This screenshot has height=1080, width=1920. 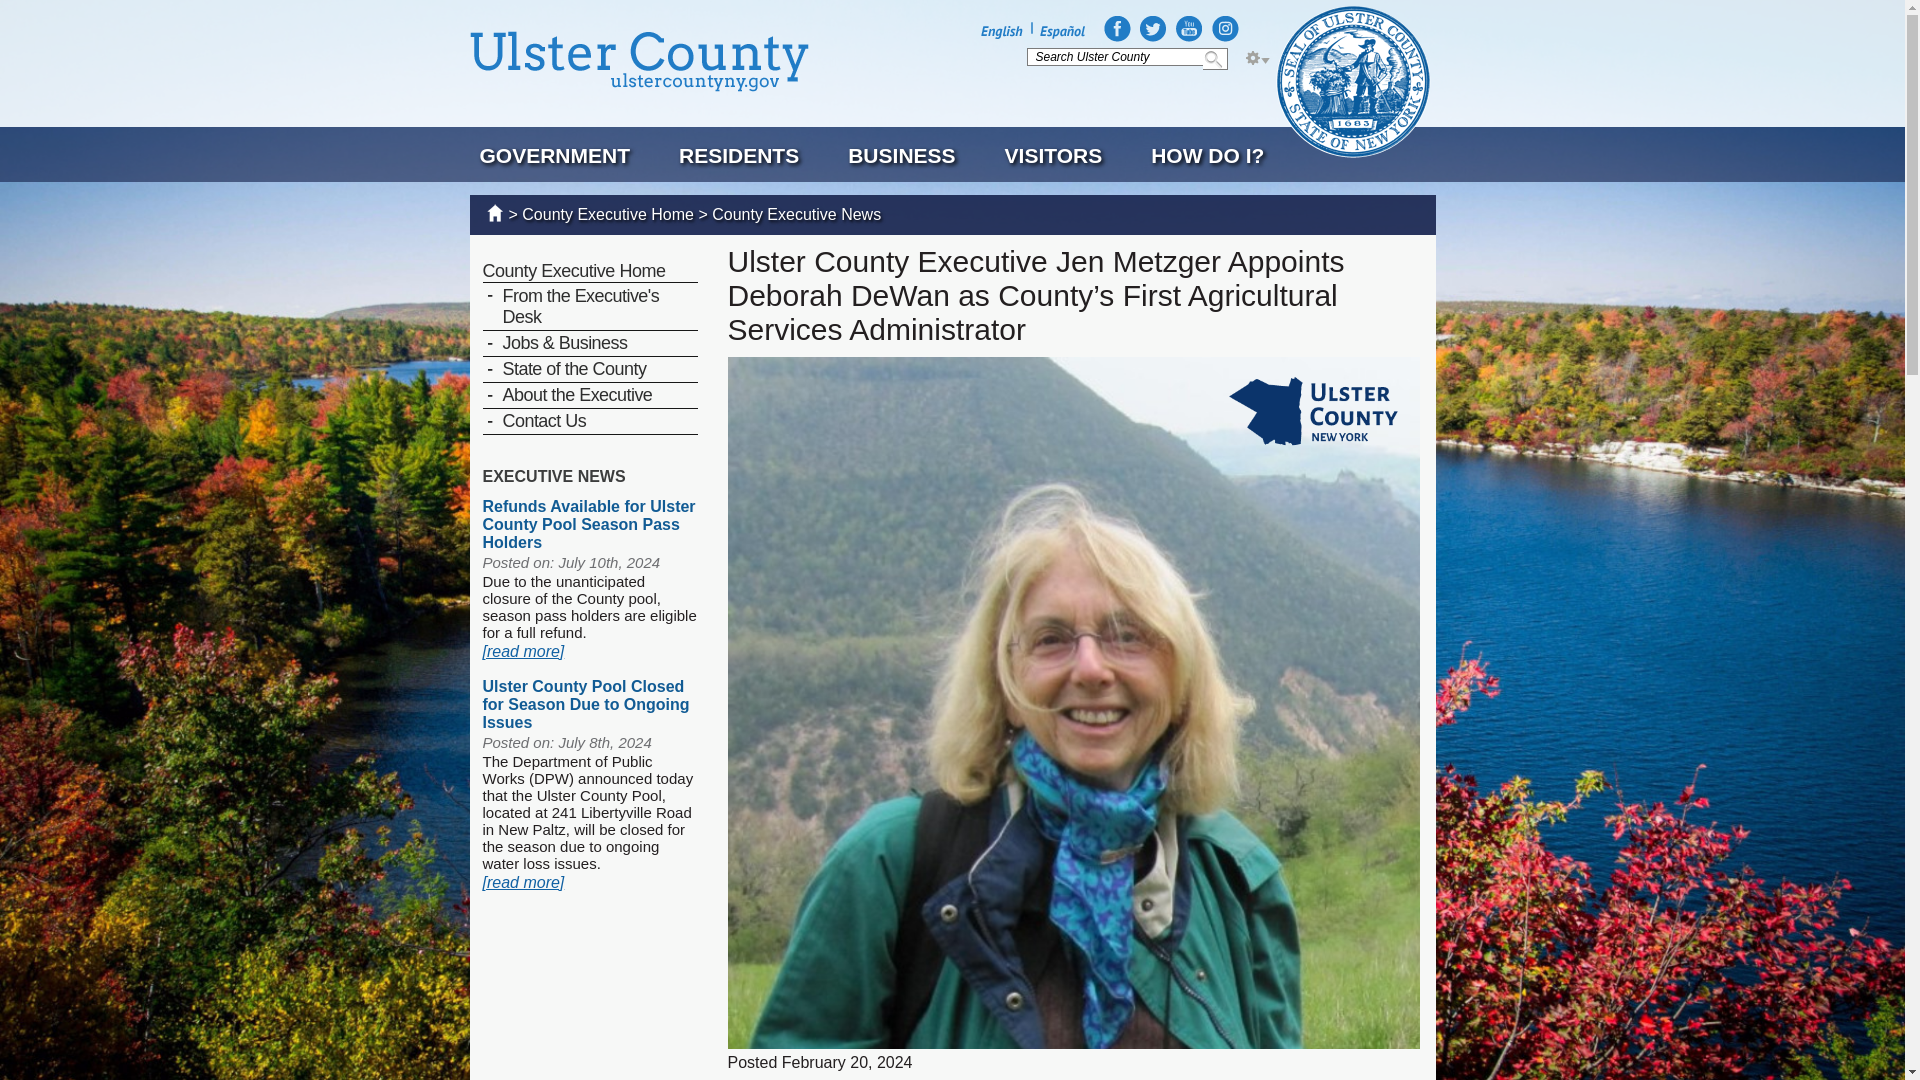 What do you see at coordinates (639, 61) in the screenshot?
I see `Home` at bounding box center [639, 61].